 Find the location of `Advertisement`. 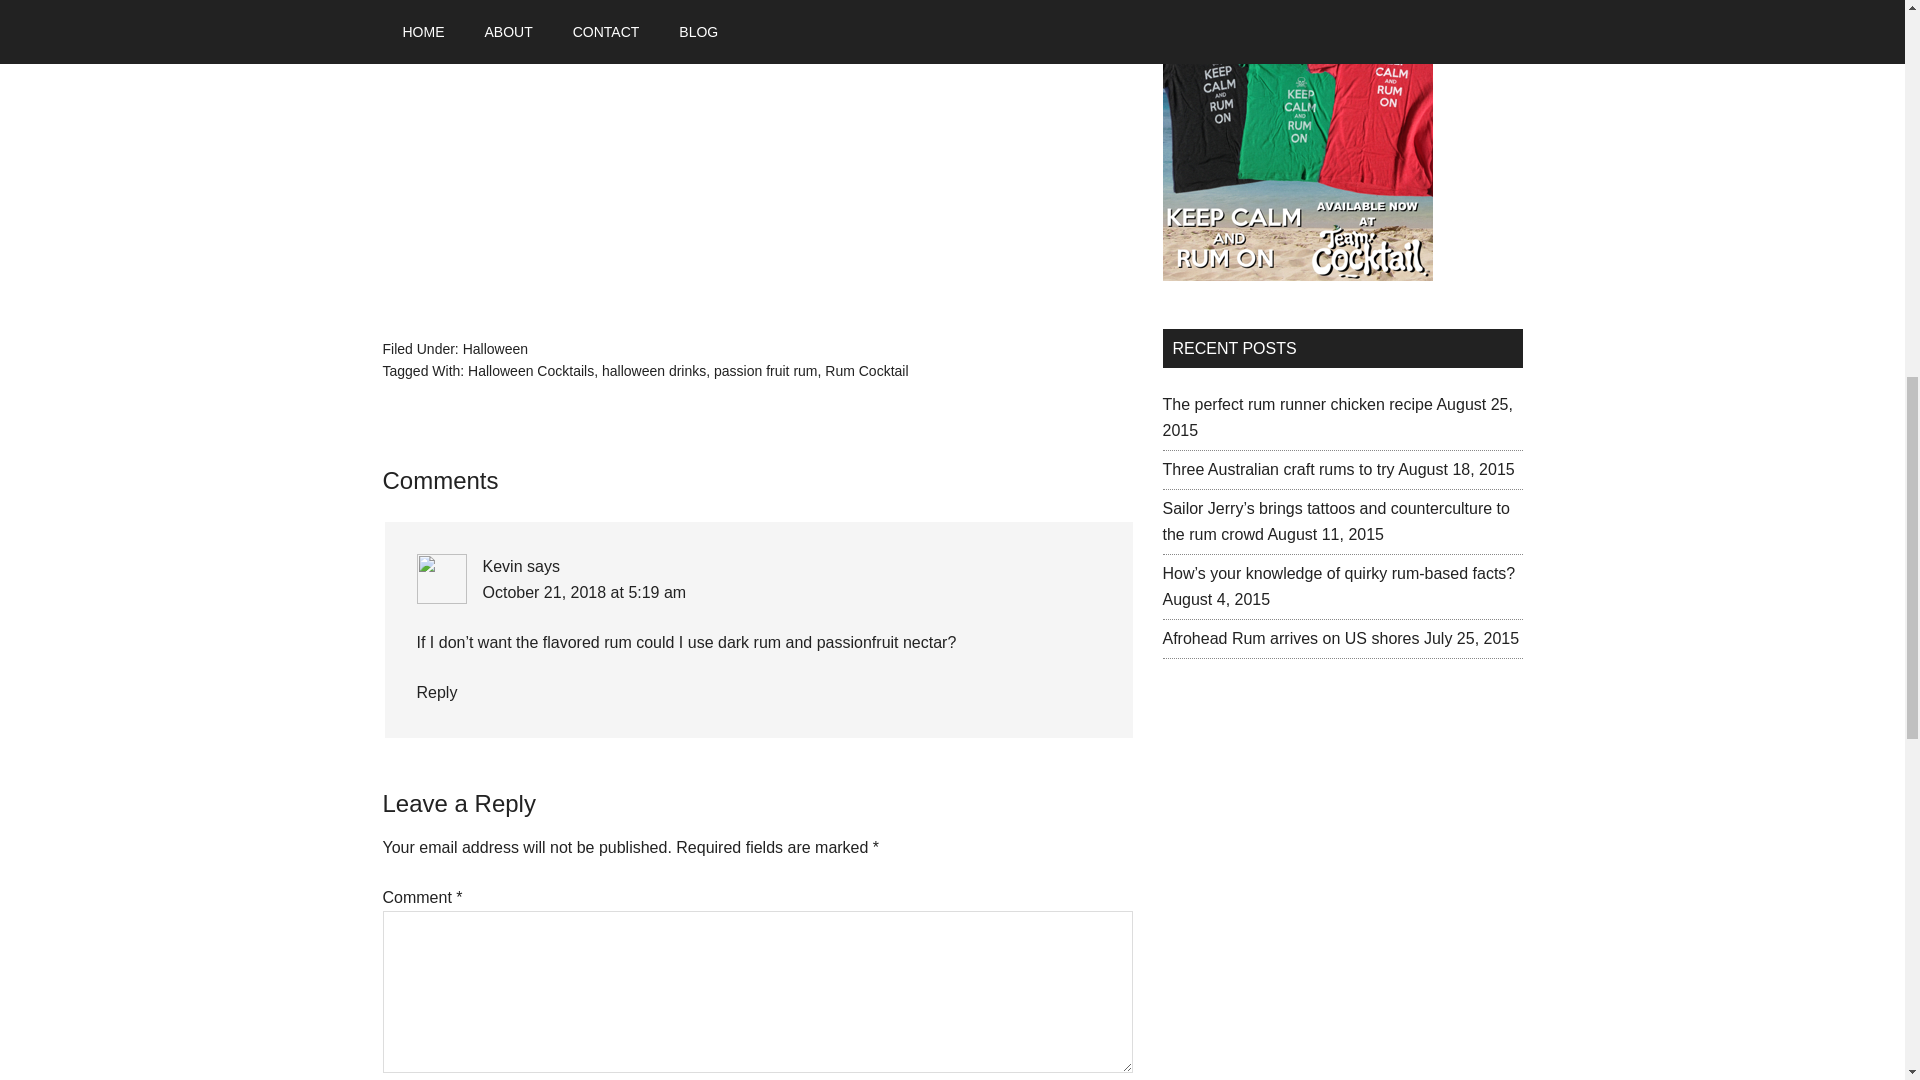

Advertisement is located at coordinates (548, 162).